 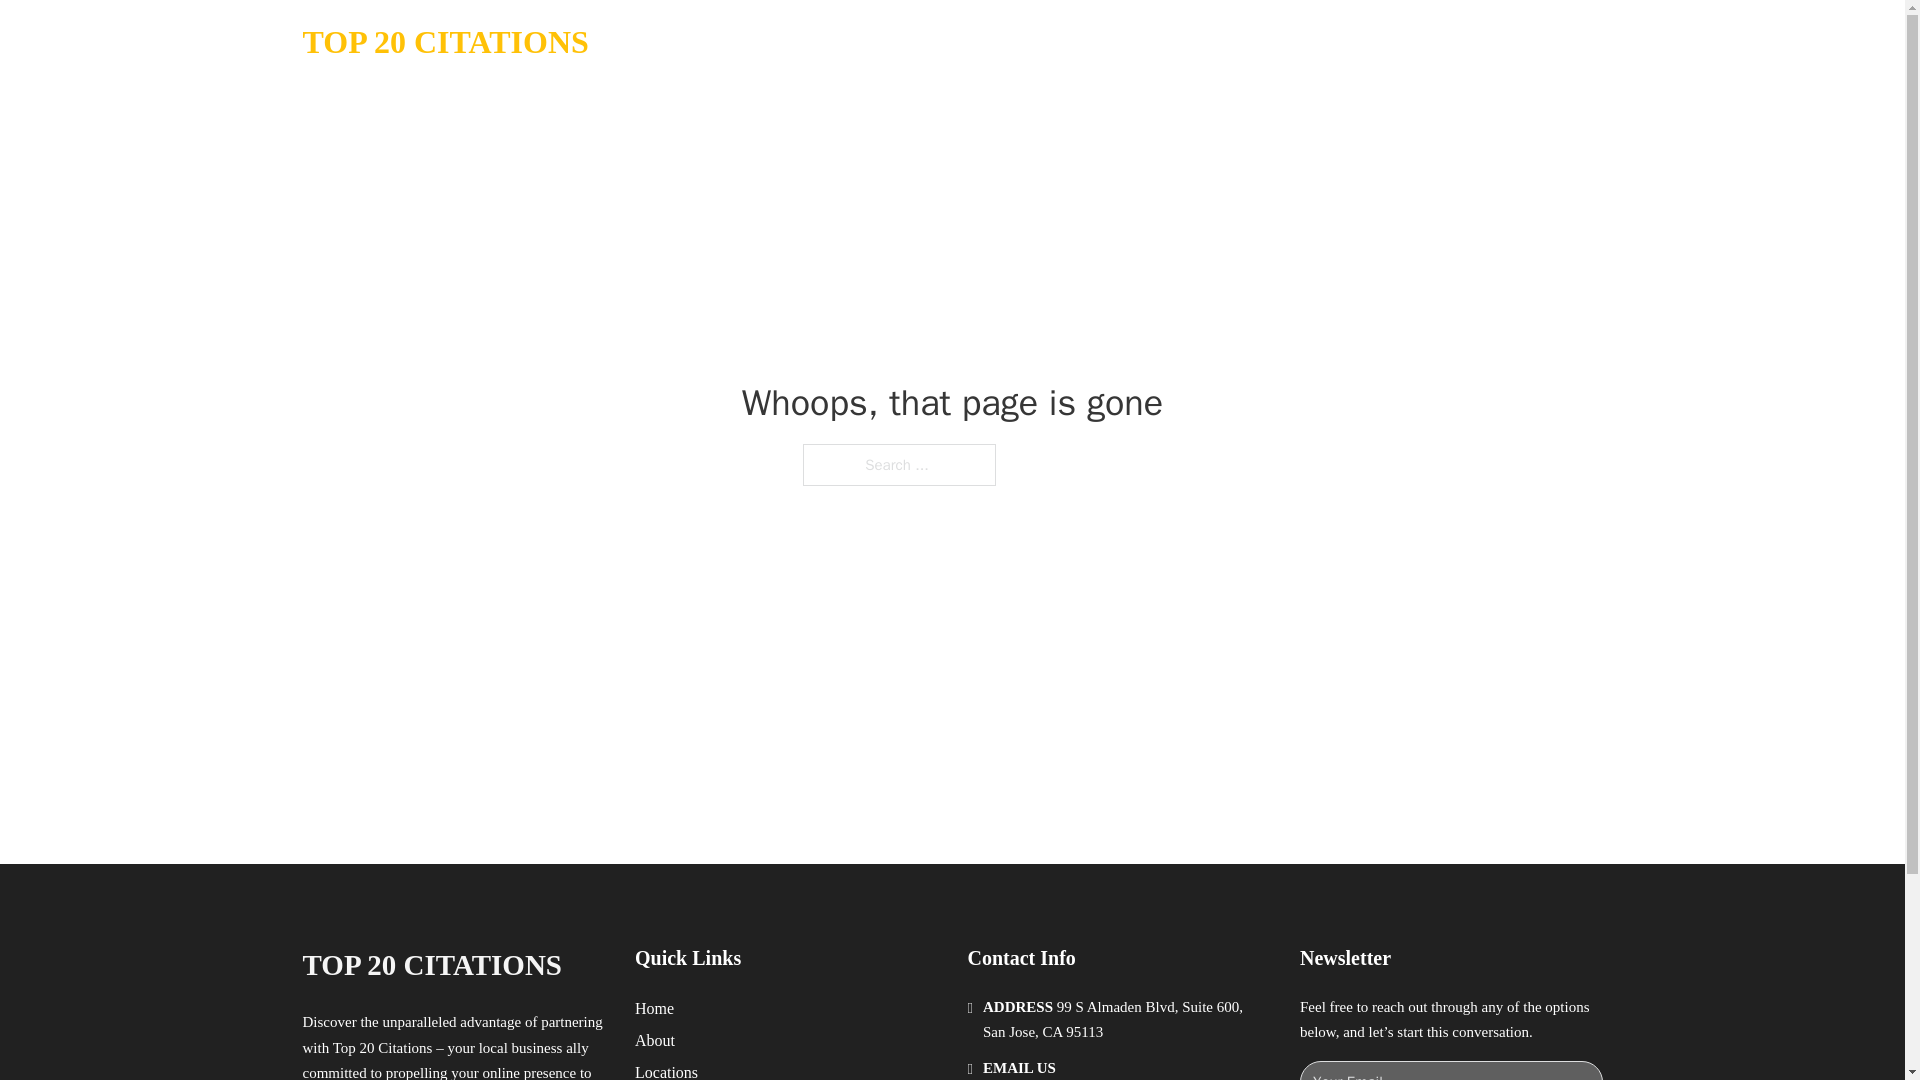 What do you see at coordinates (654, 1008) in the screenshot?
I see `Home` at bounding box center [654, 1008].